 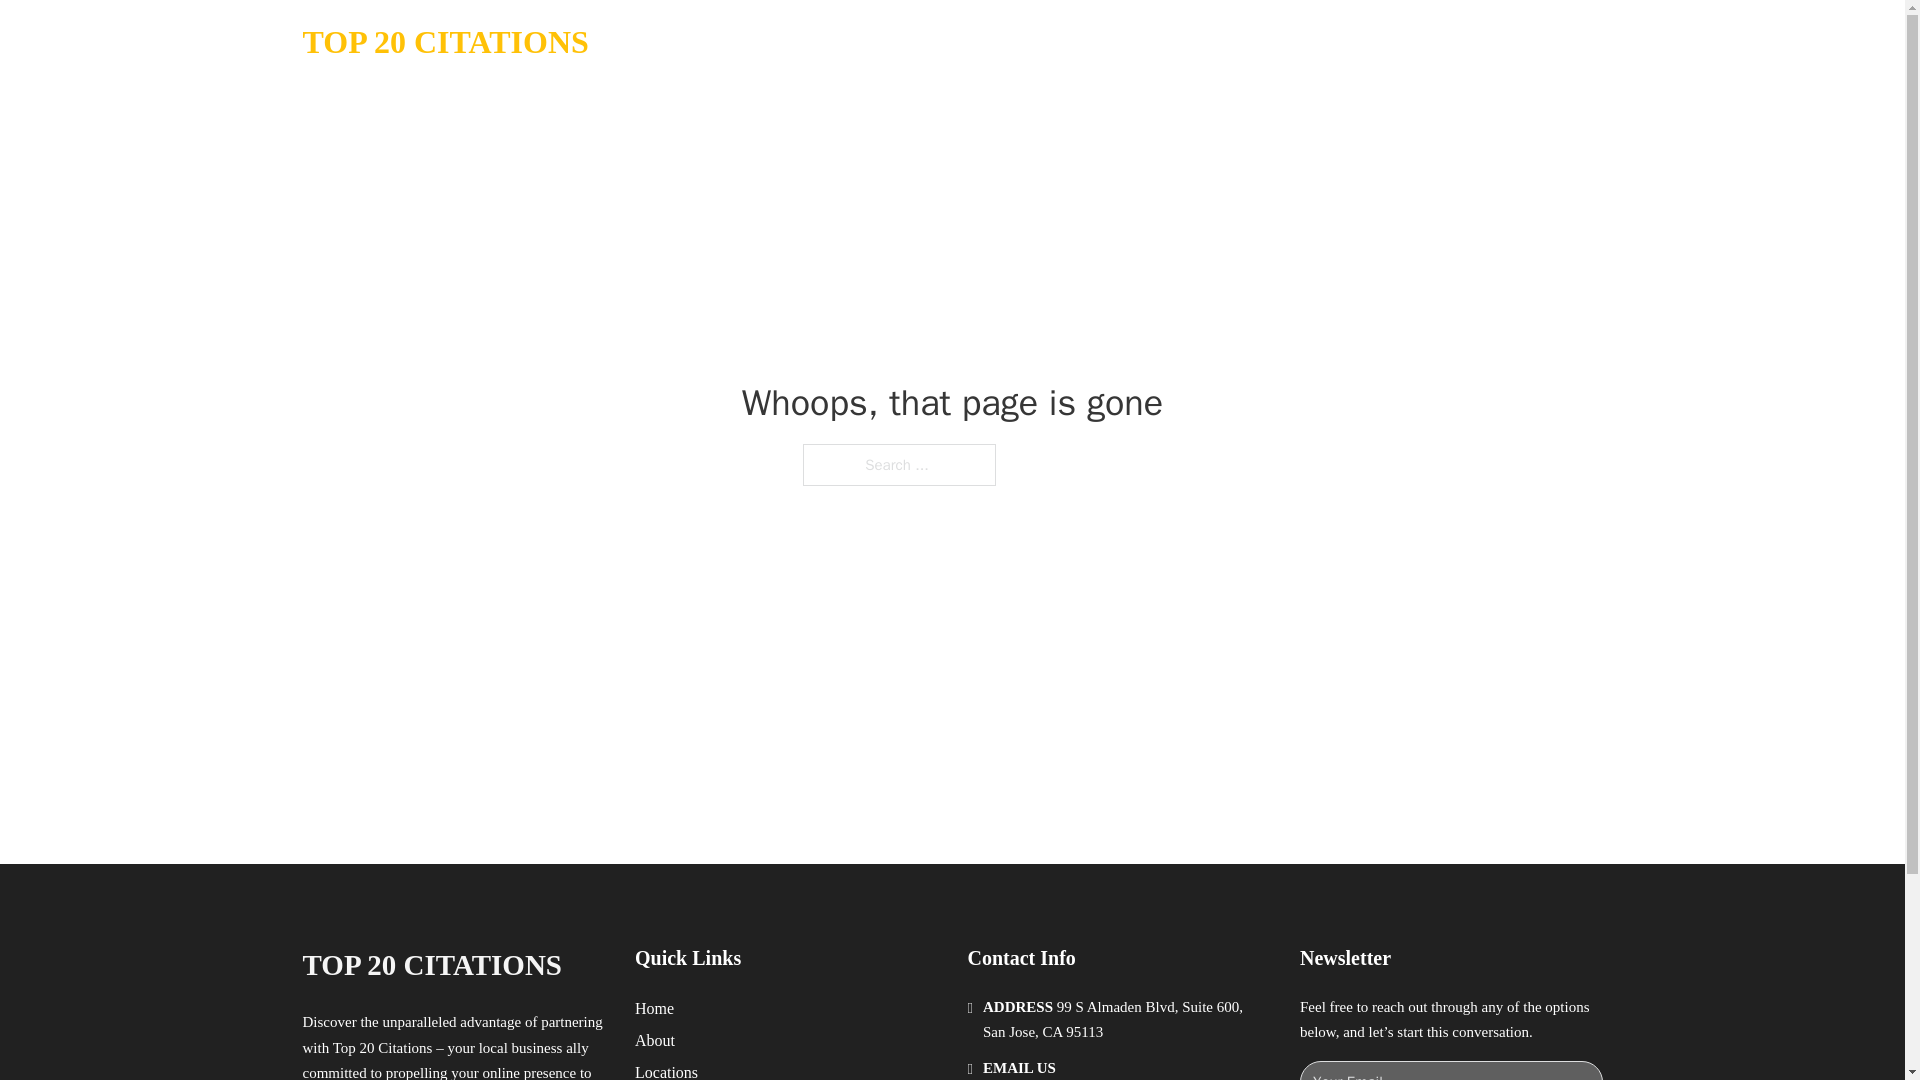 What do you see at coordinates (654, 1008) in the screenshot?
I see `Home` at bounding box center [654, 1008].